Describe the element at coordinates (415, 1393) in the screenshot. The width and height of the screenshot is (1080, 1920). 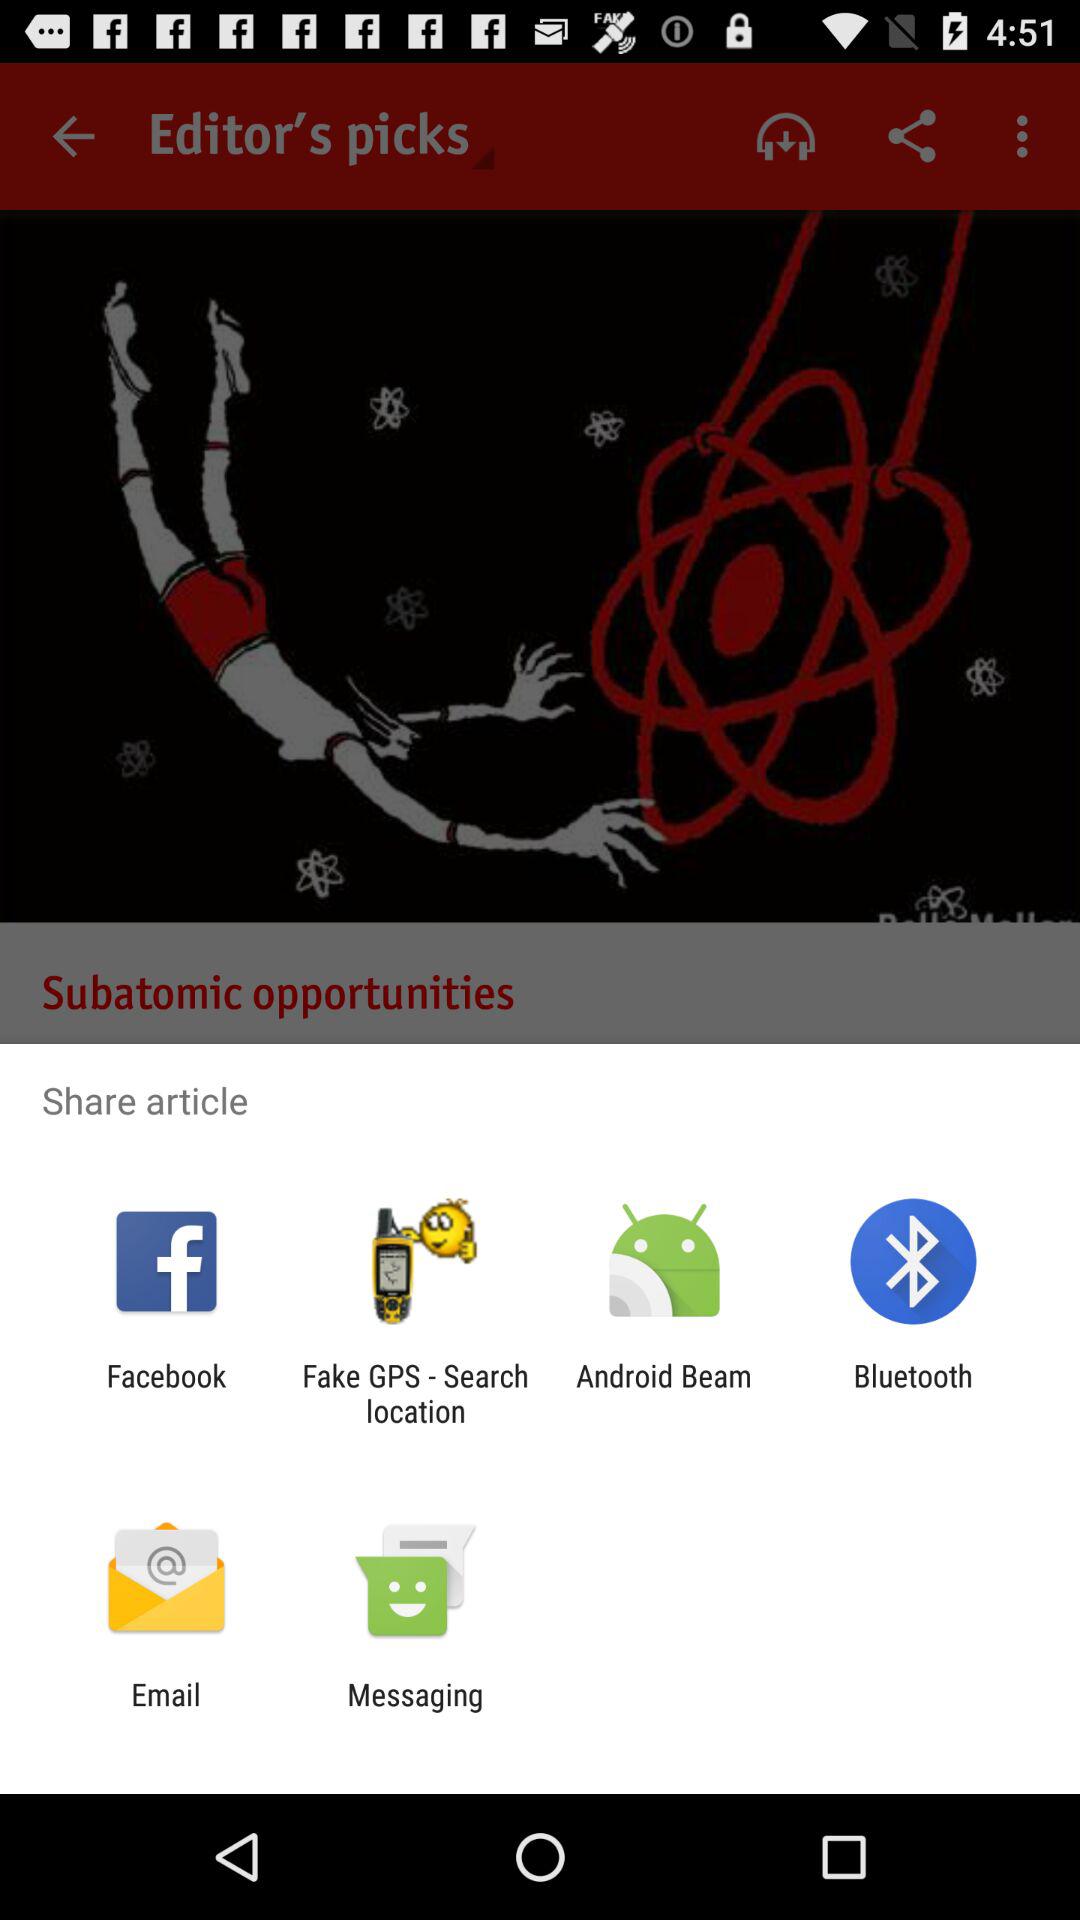
I see `click the item next to the android beam` at that location.